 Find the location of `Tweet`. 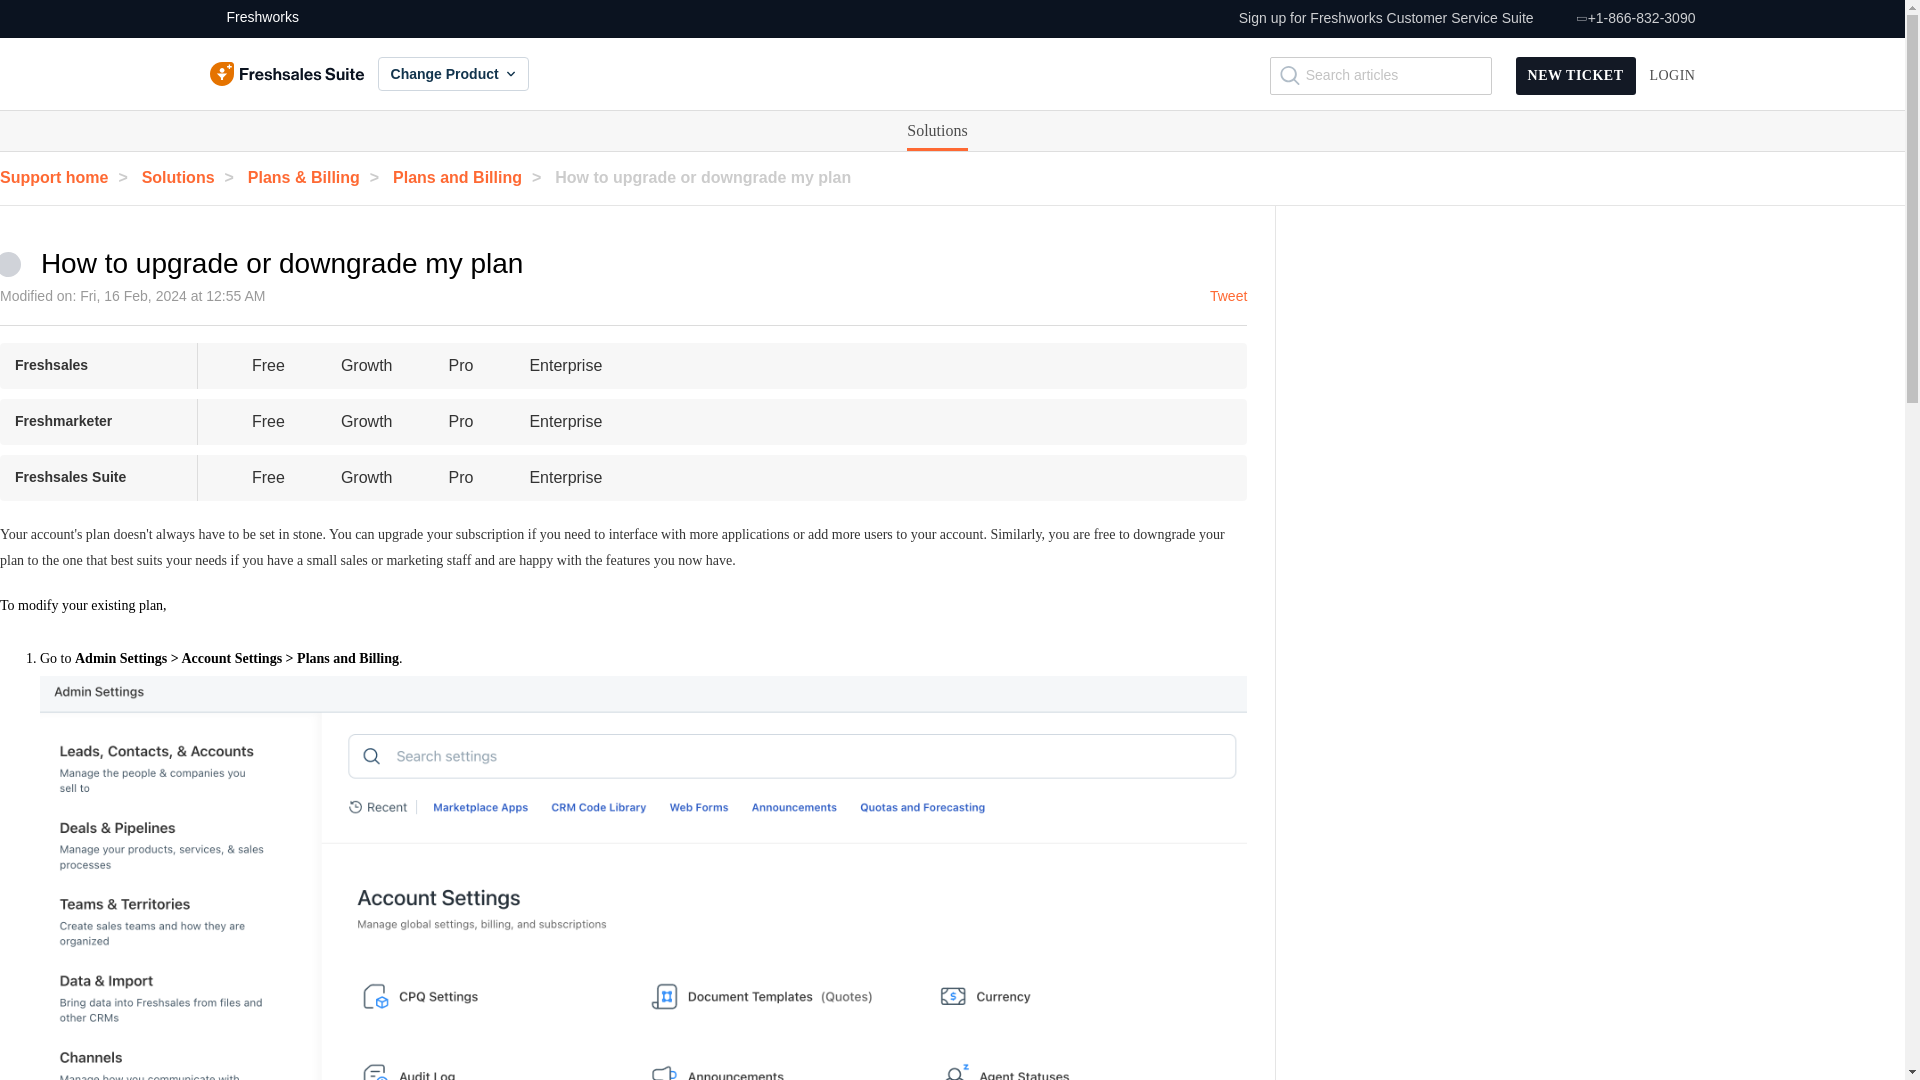

Tweet is located at coordinates (1228, 296).